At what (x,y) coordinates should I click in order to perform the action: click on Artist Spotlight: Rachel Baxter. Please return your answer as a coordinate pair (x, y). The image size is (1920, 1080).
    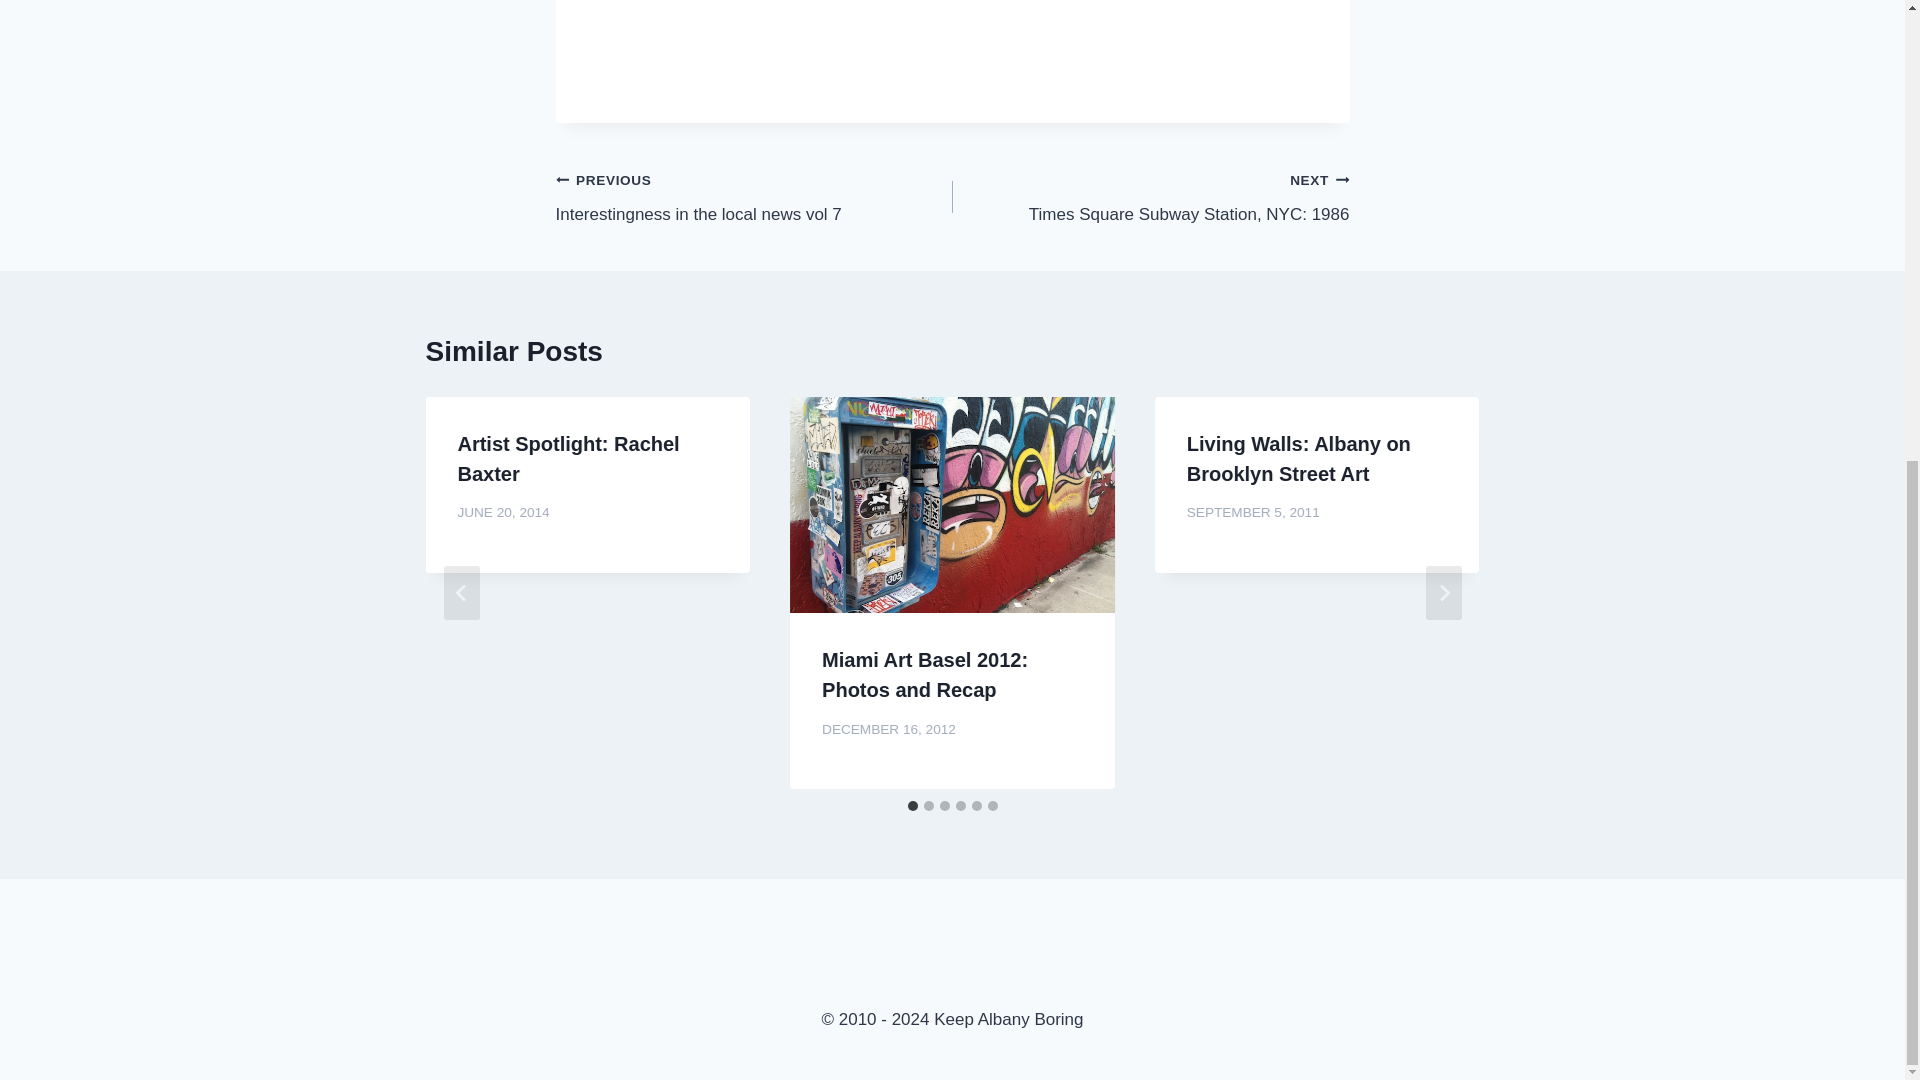
    Looking at the image, I should click on (568, 458).